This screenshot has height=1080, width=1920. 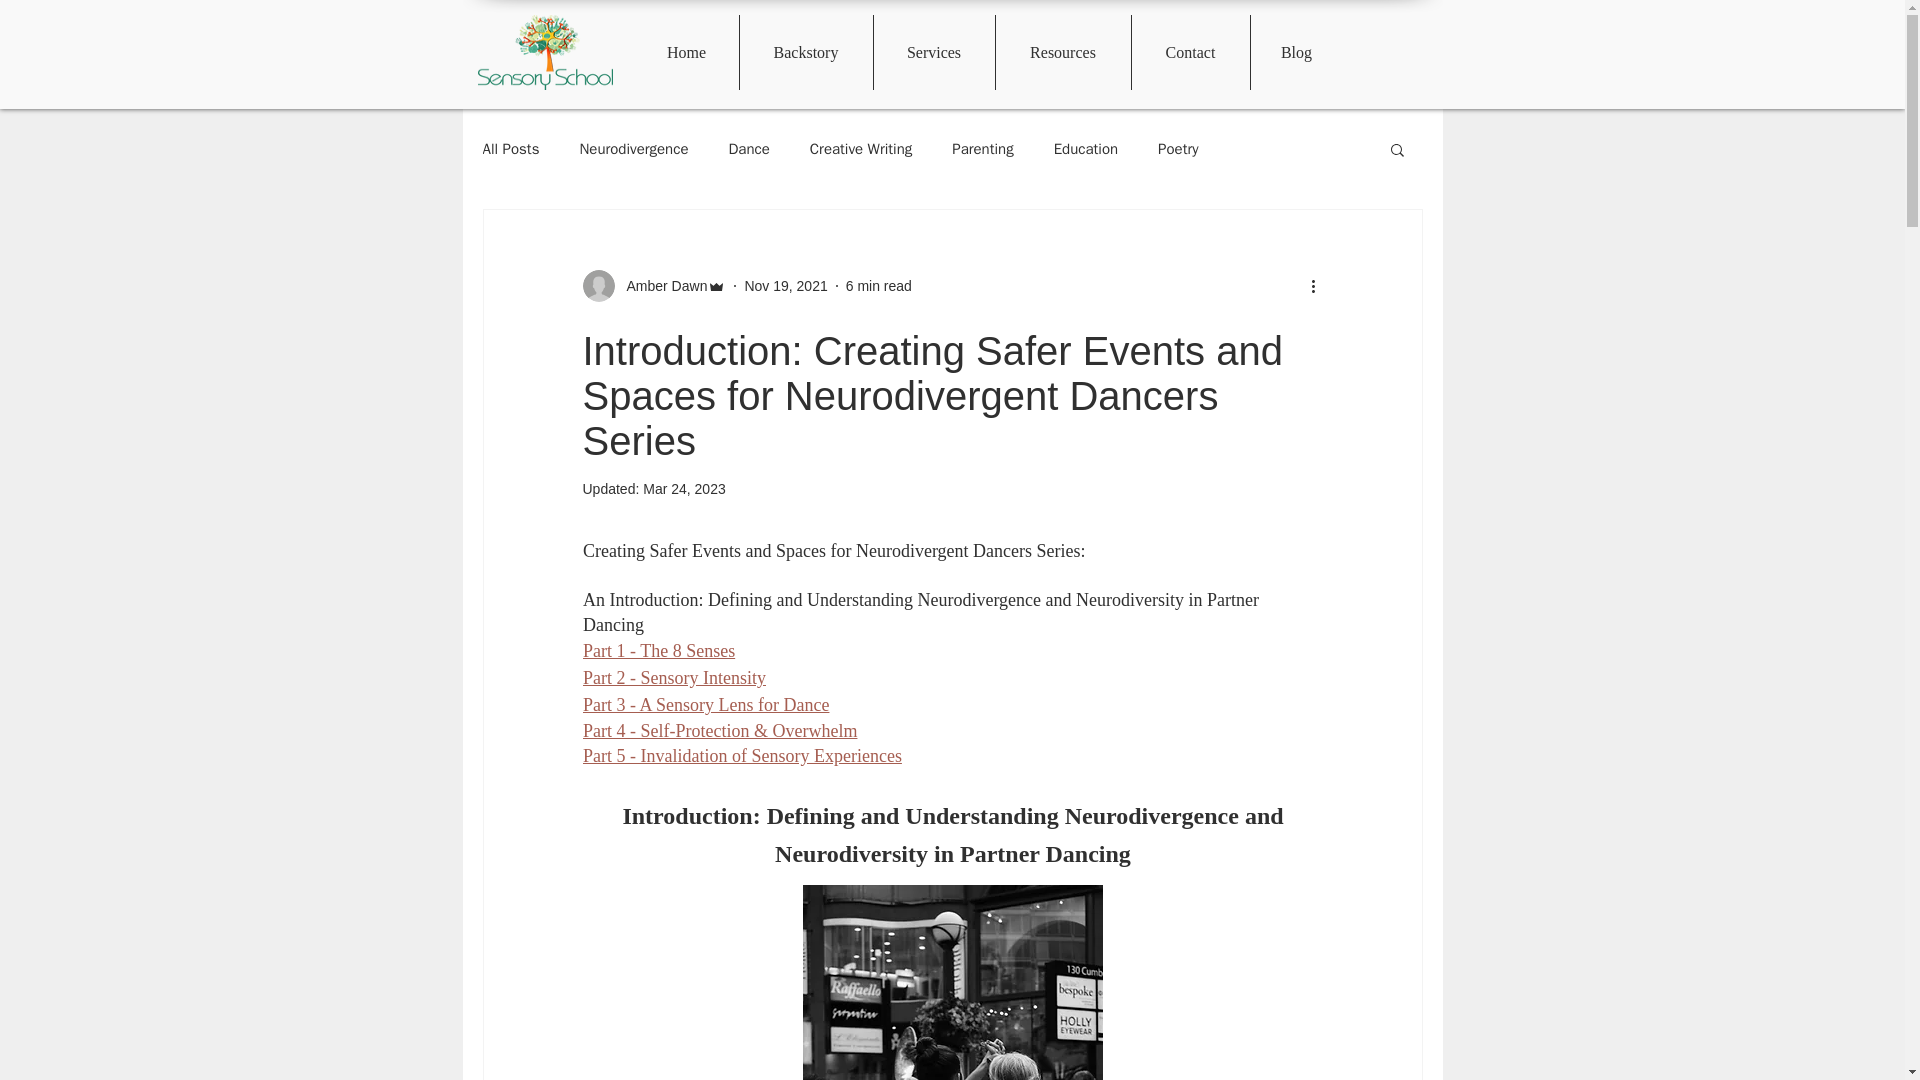 I want to click on Dance, so click(x=748, y=149).